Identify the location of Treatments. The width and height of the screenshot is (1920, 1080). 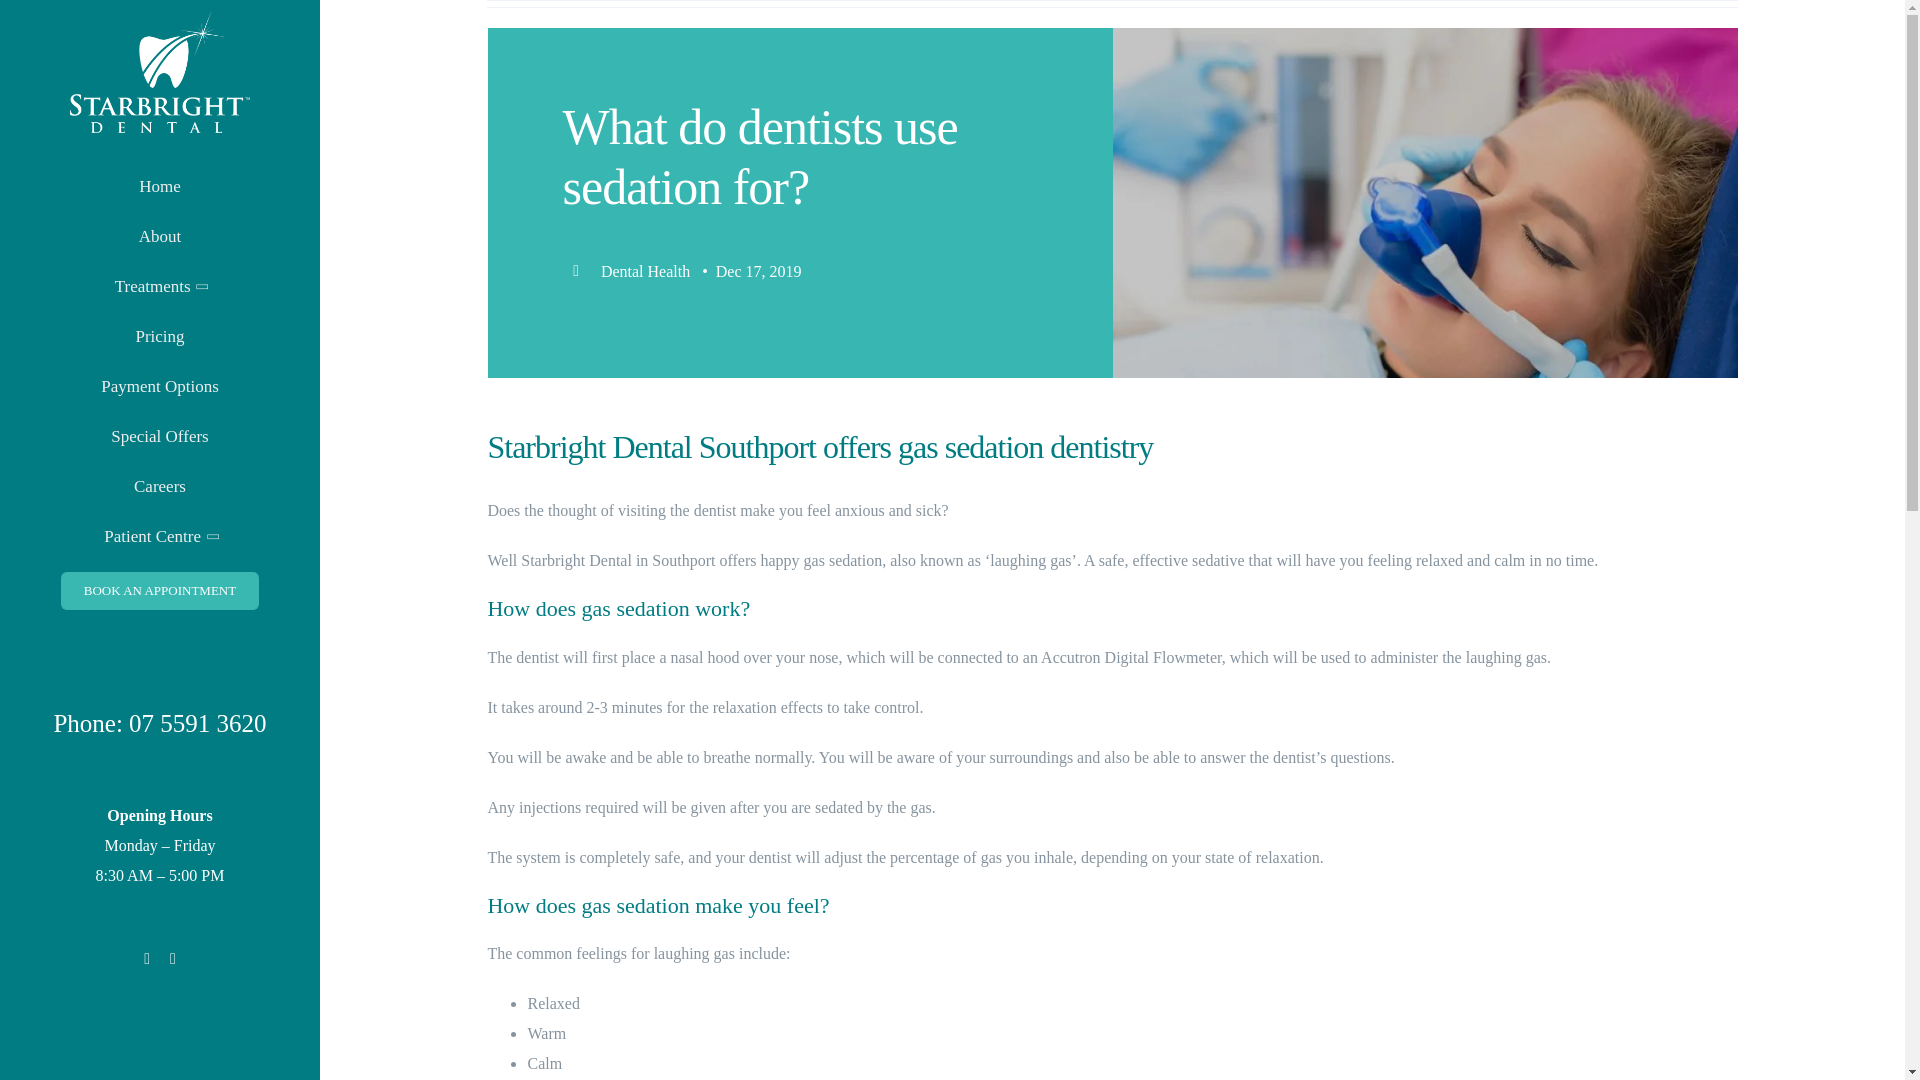
(160, 287).